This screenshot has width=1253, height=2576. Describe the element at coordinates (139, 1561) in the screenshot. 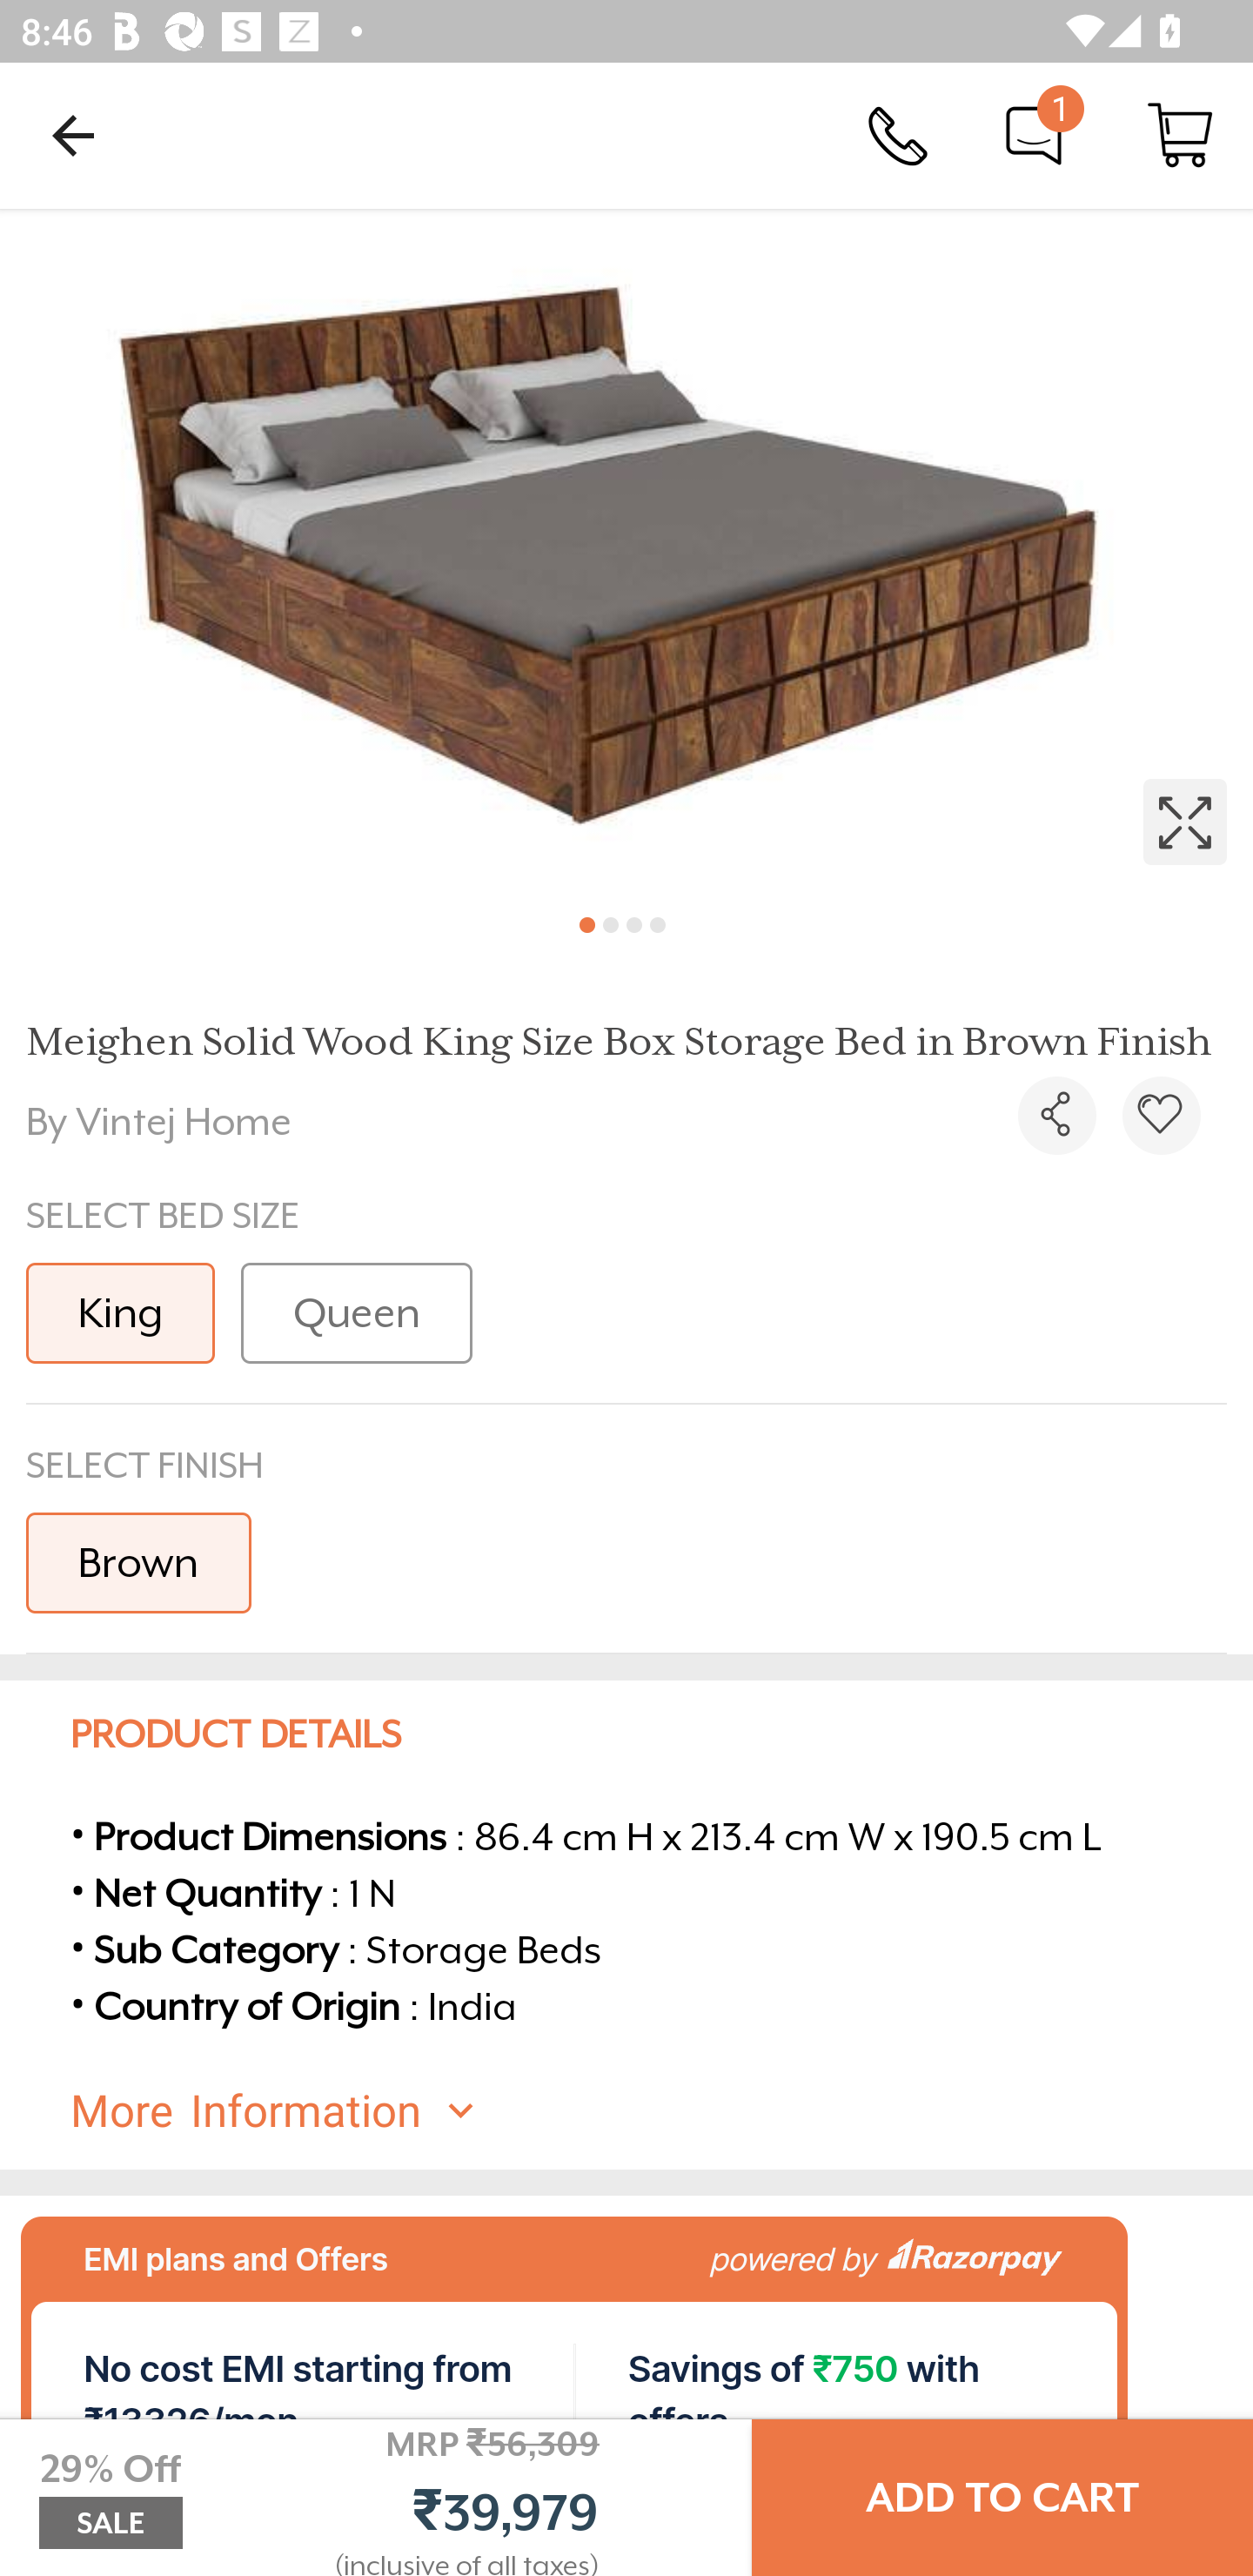

I see `Brown` at that location.